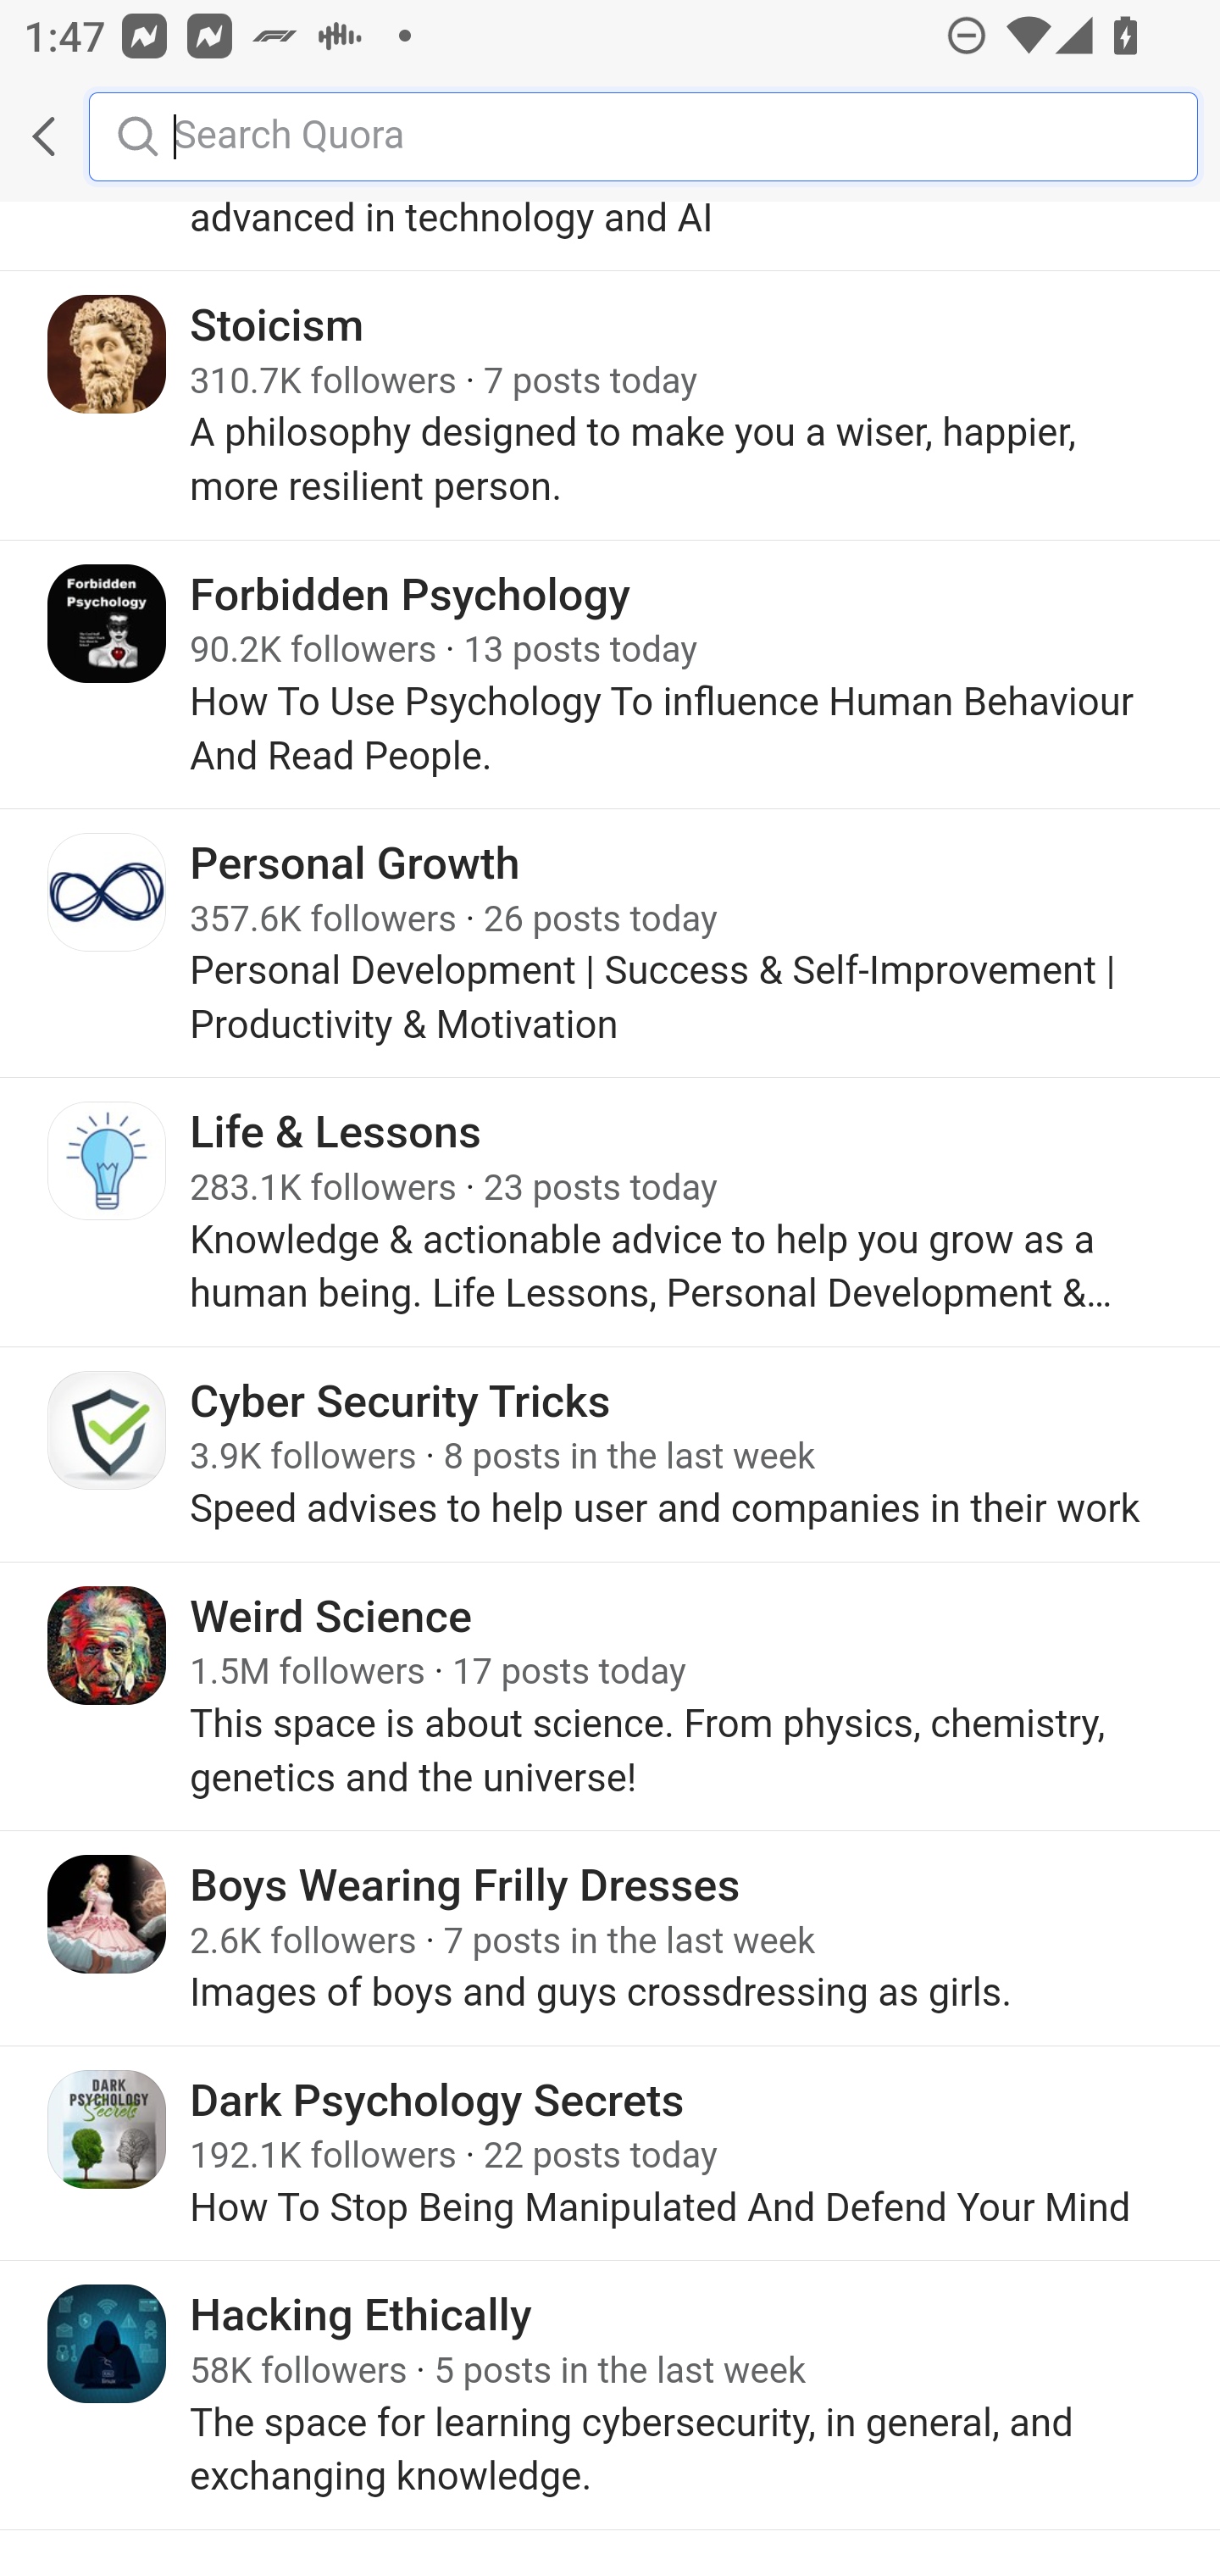 Image resolution: width=1220 pixels, height=2576 pixels. I want to click on Icon for Cyber Security Tricks, so click(108, 1430).